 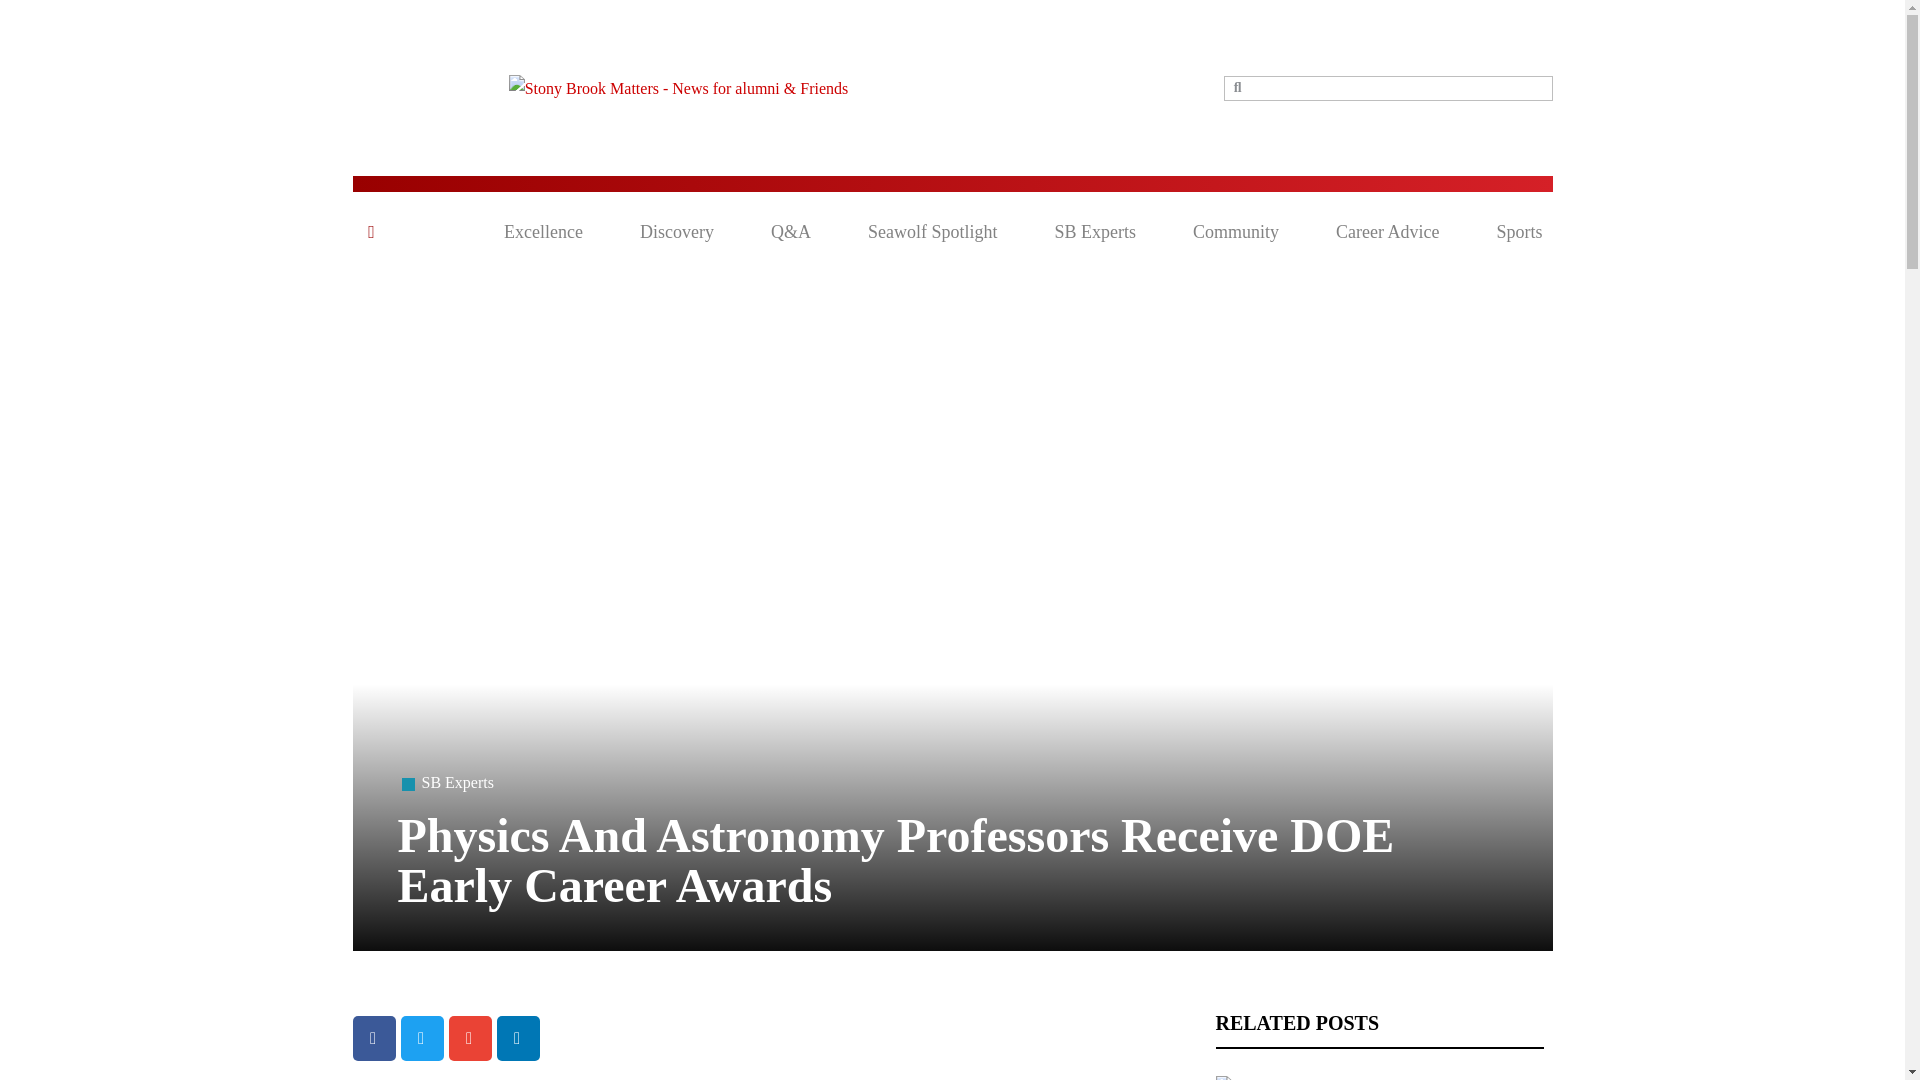 What do you see at coordinates (676, 232) in the screenshot?
I see `Discovery` at bounding box center [676, 232].